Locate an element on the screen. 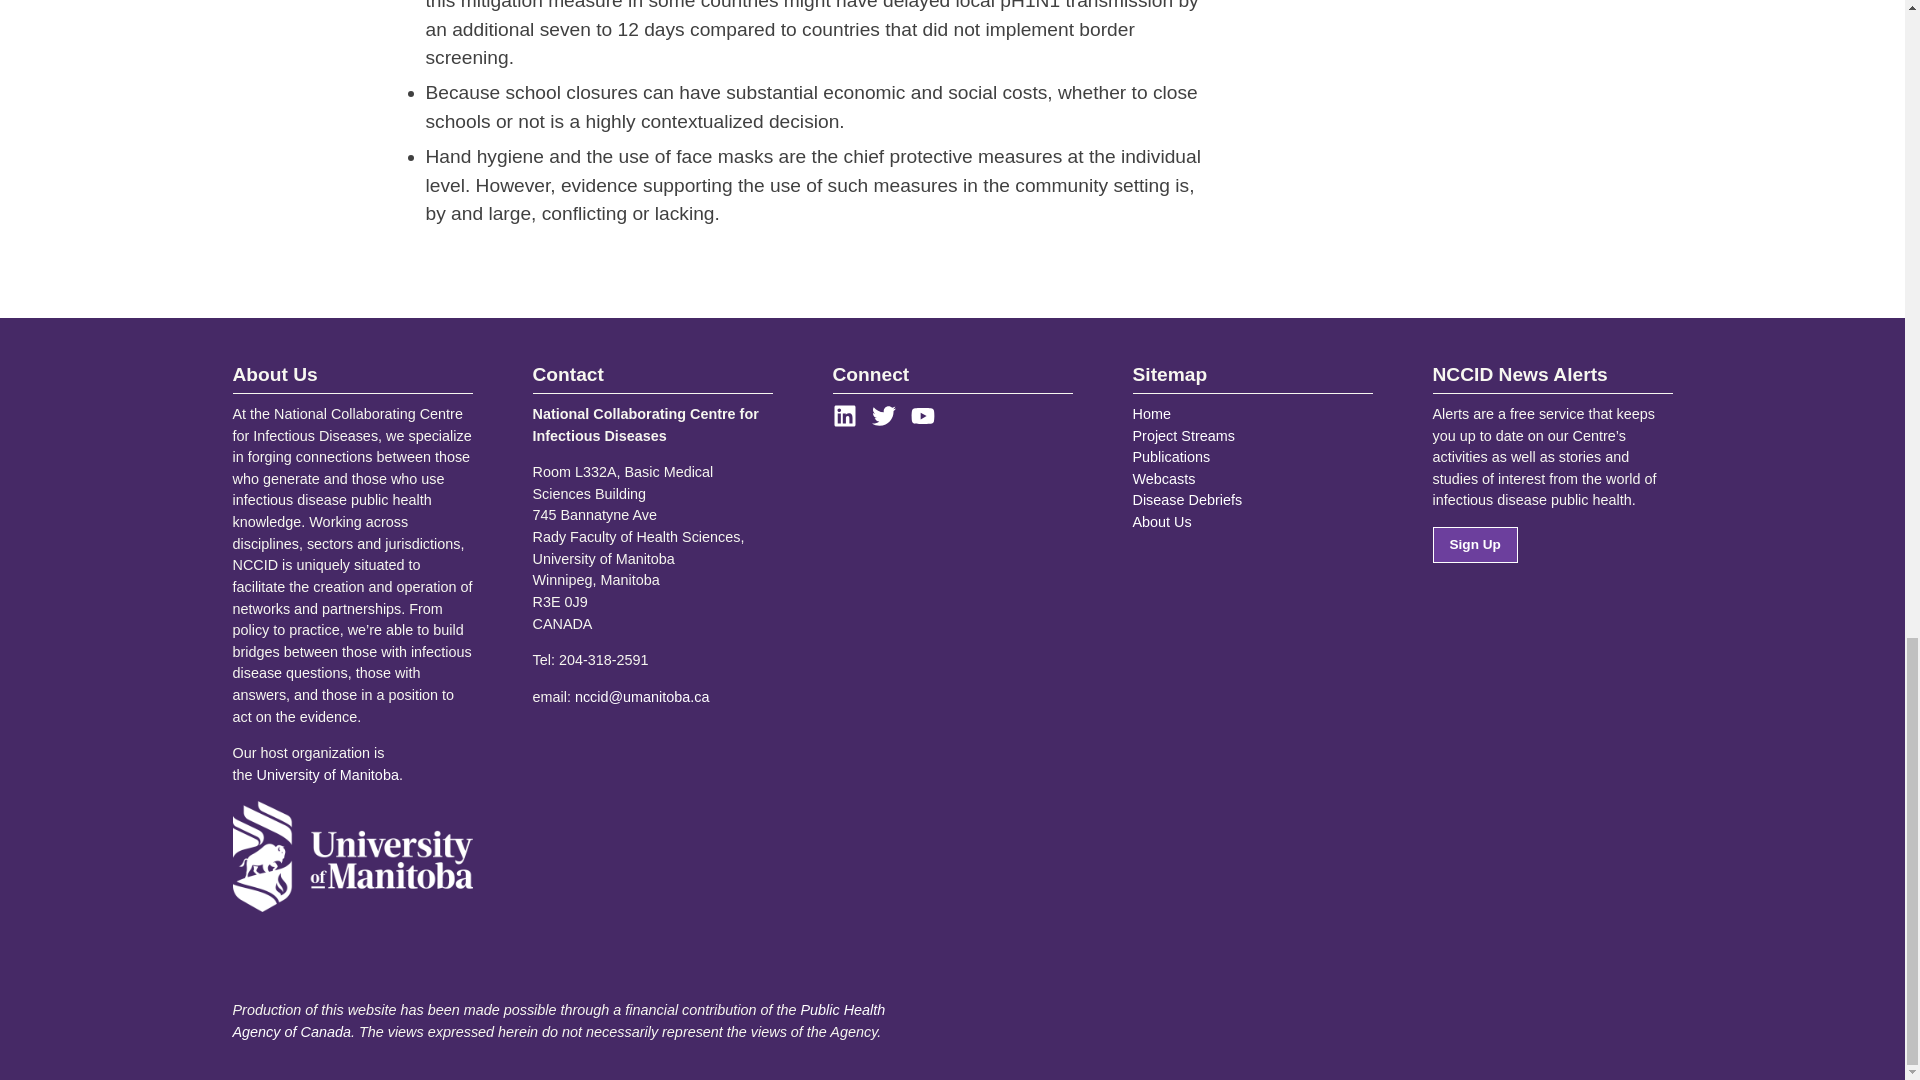  Webcasts is located at coordinates (1163, 478).